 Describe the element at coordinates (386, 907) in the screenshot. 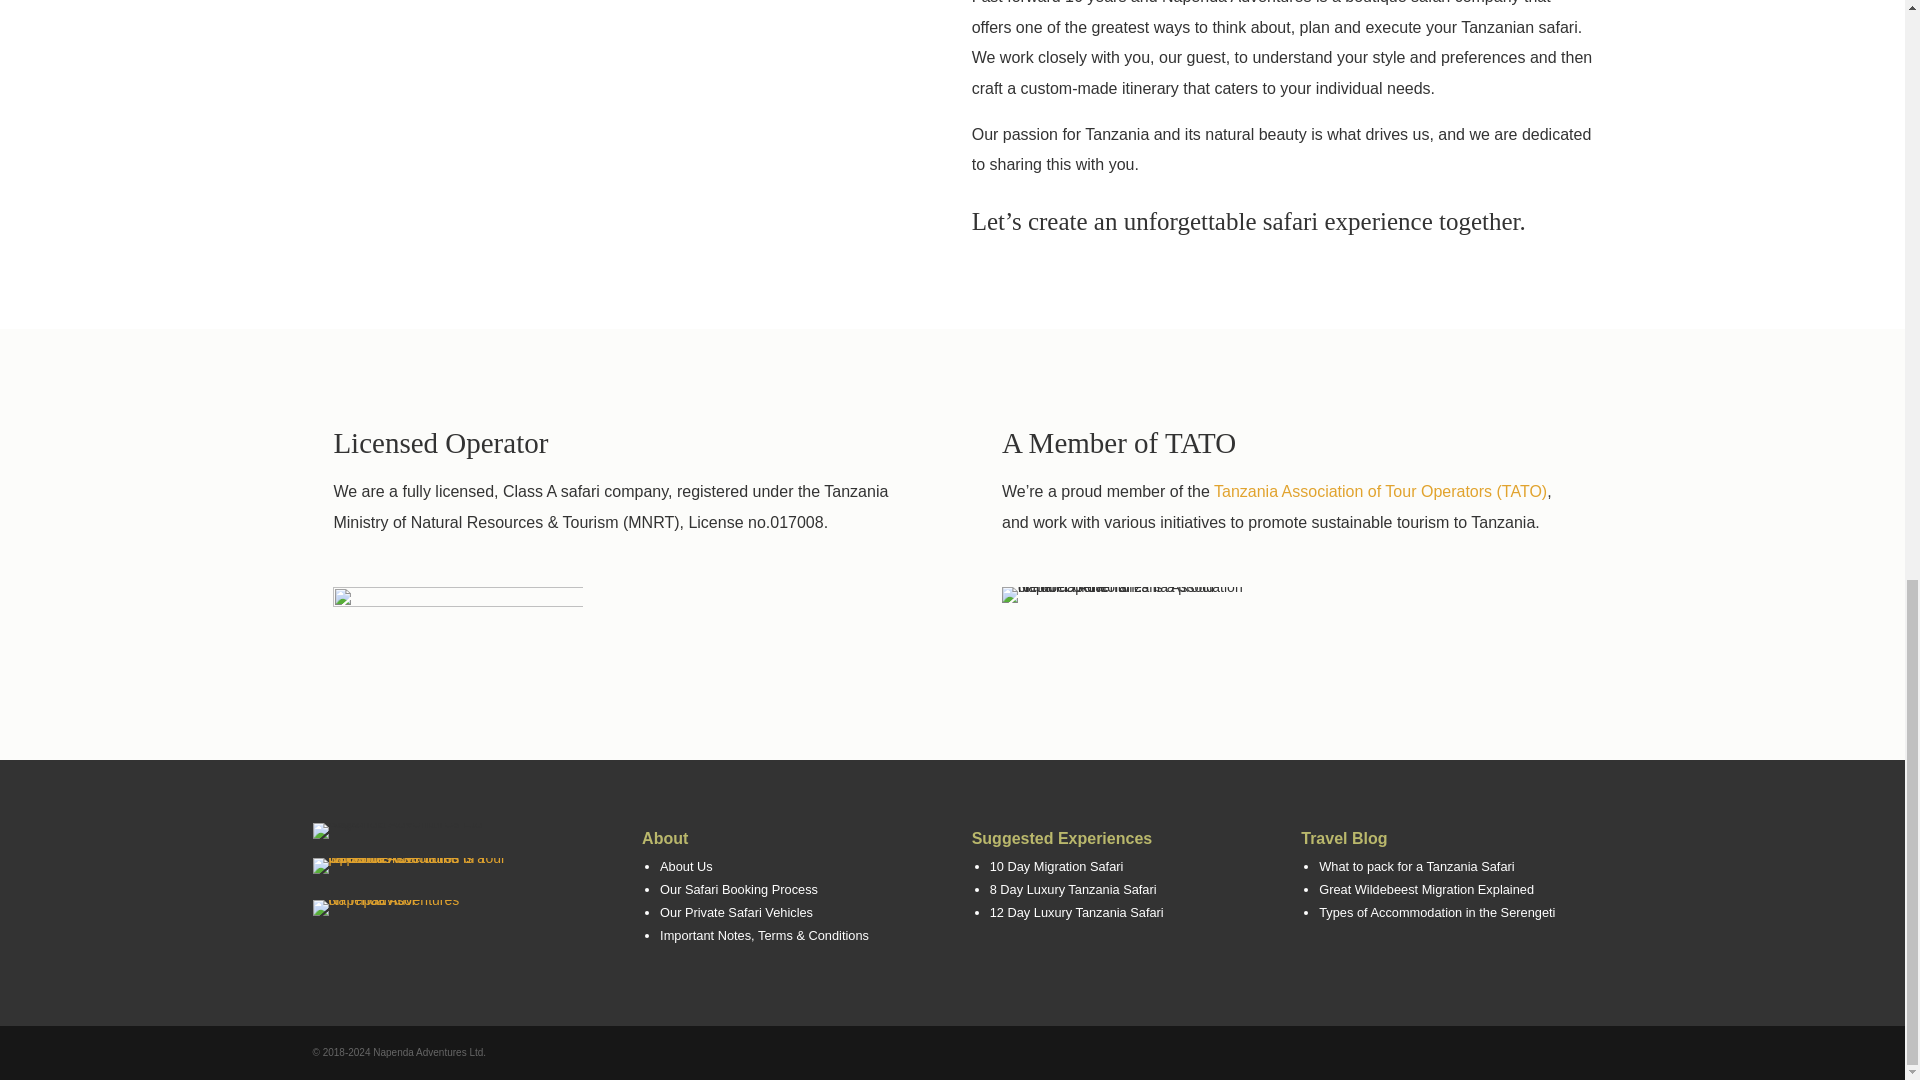

I see `Napenda Adventures on Tripadvisor` at that location.